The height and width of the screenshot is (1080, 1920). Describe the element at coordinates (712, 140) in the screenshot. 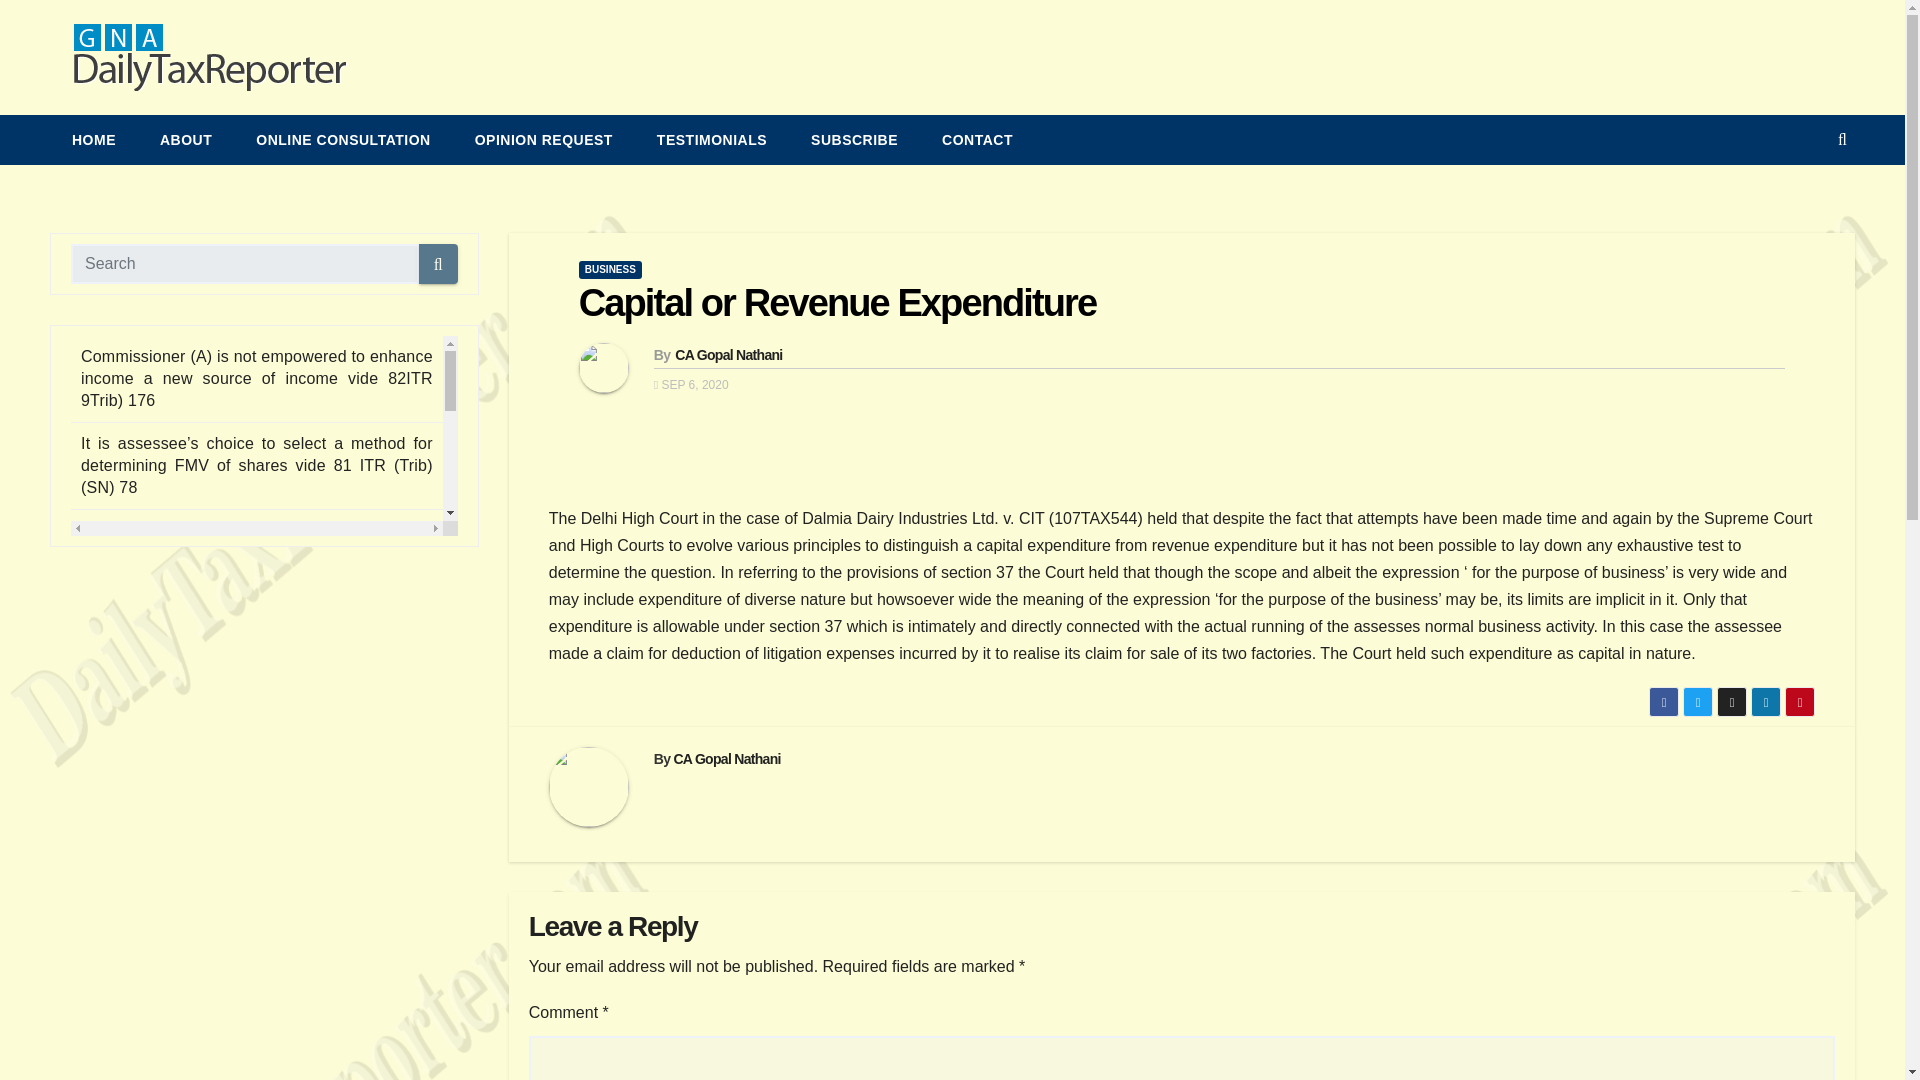

I see `TESTIMONIALS` at that location.